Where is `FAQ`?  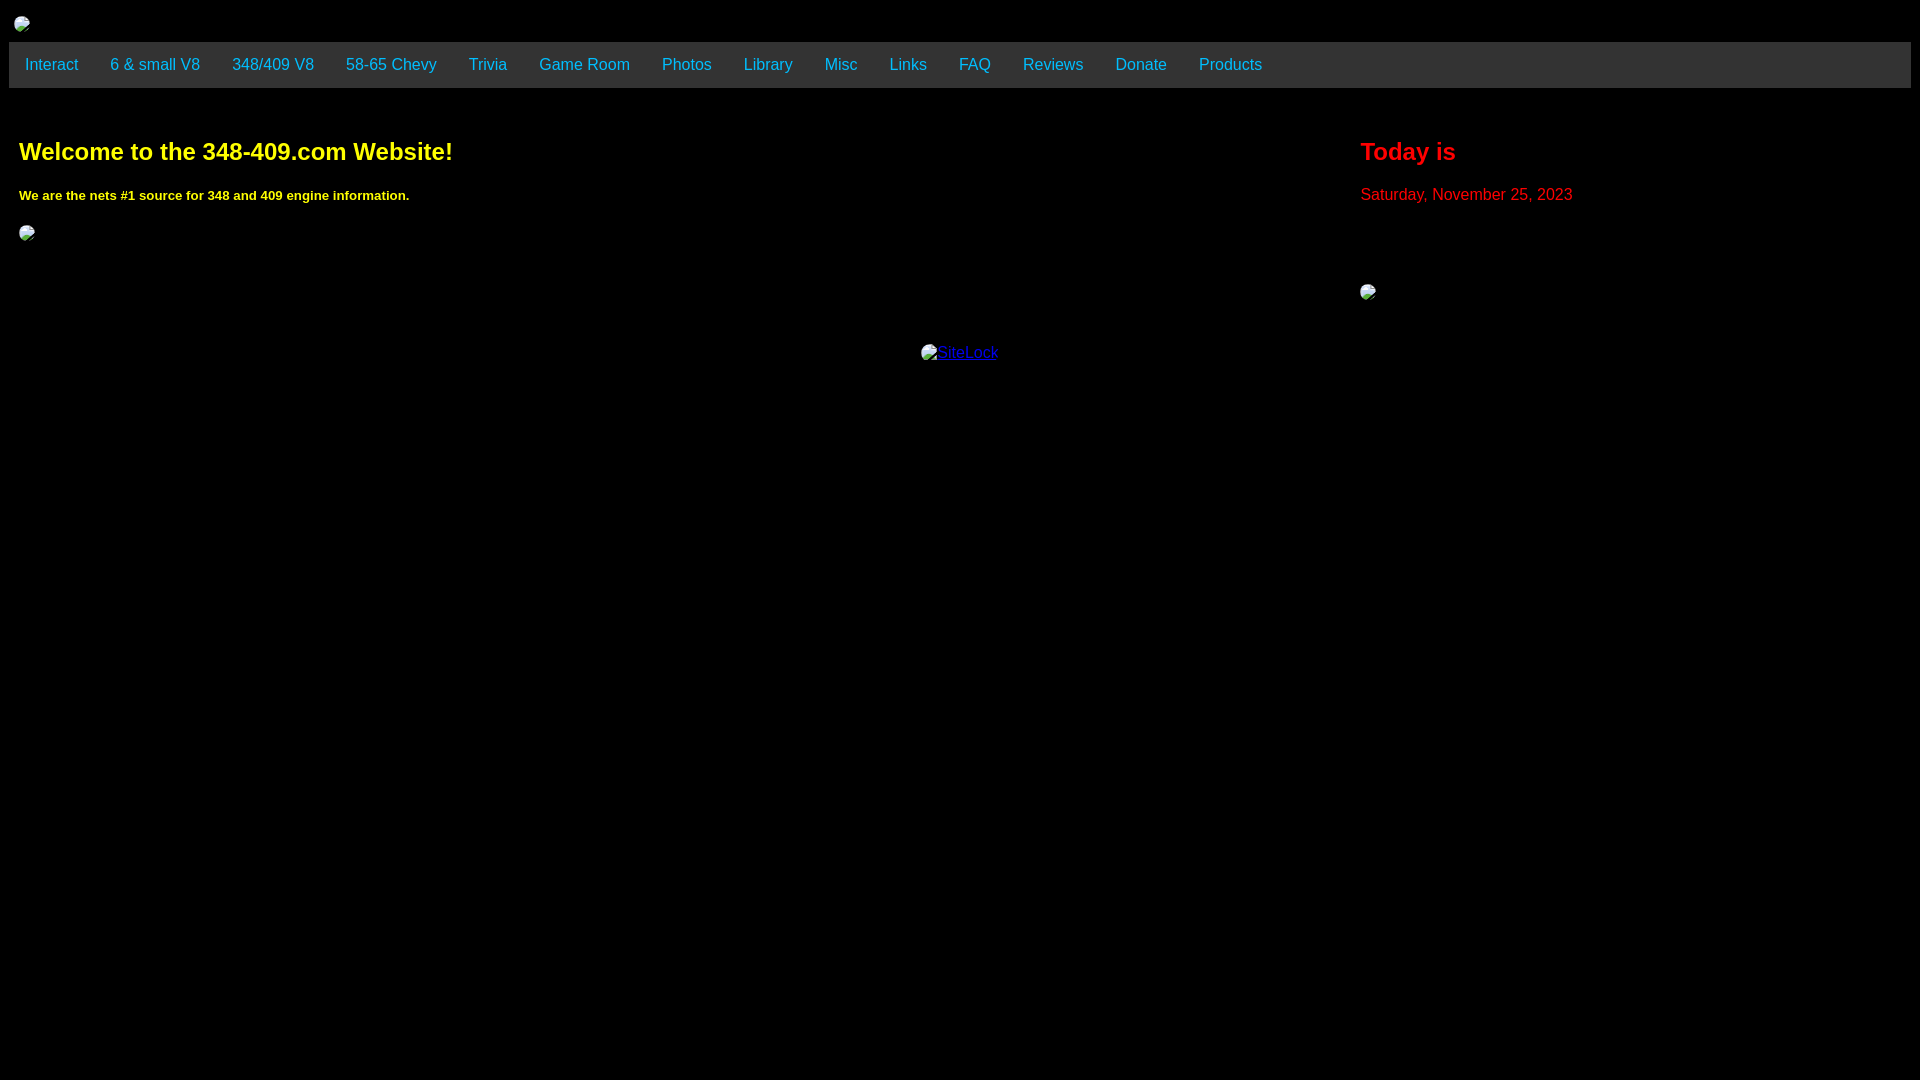
FAQ is located at coordinates (975, 65).